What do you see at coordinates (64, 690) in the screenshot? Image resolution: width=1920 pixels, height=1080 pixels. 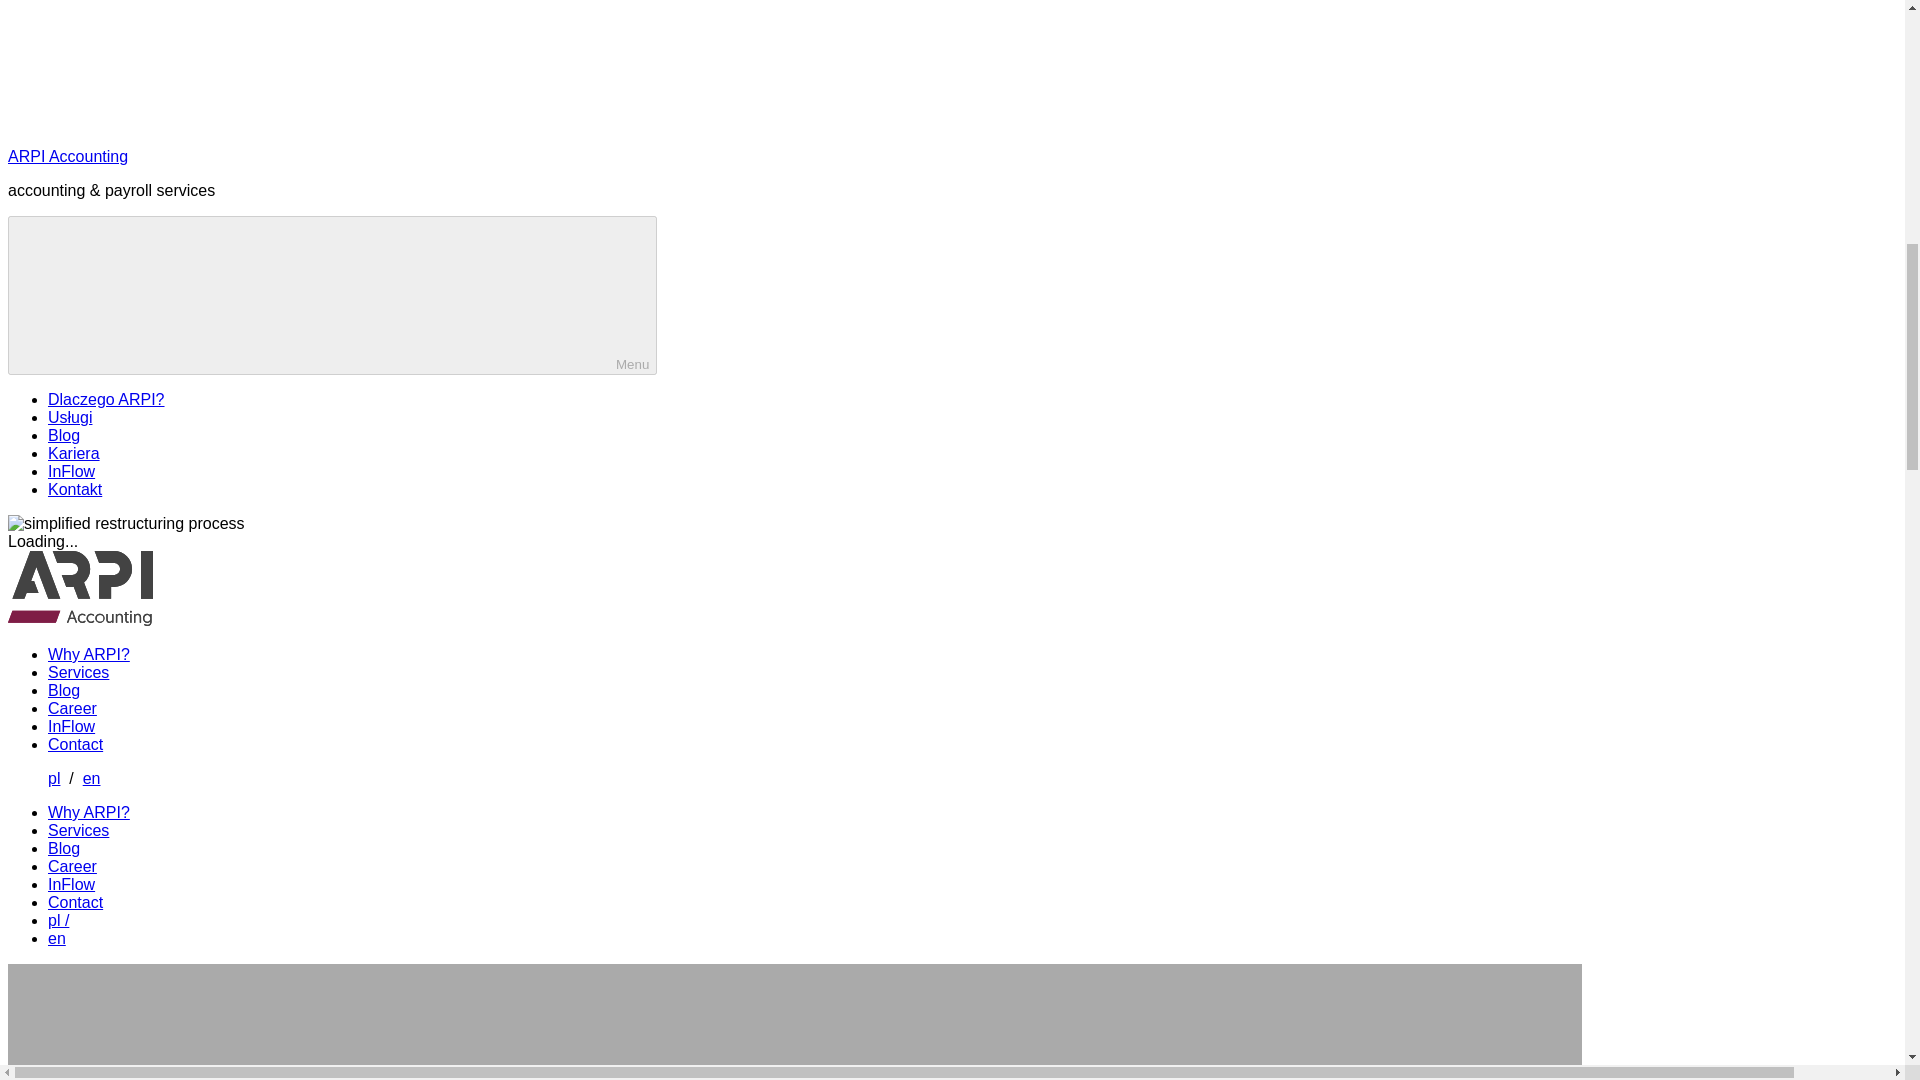 I see `Blog` at bounding box center [64, 690].